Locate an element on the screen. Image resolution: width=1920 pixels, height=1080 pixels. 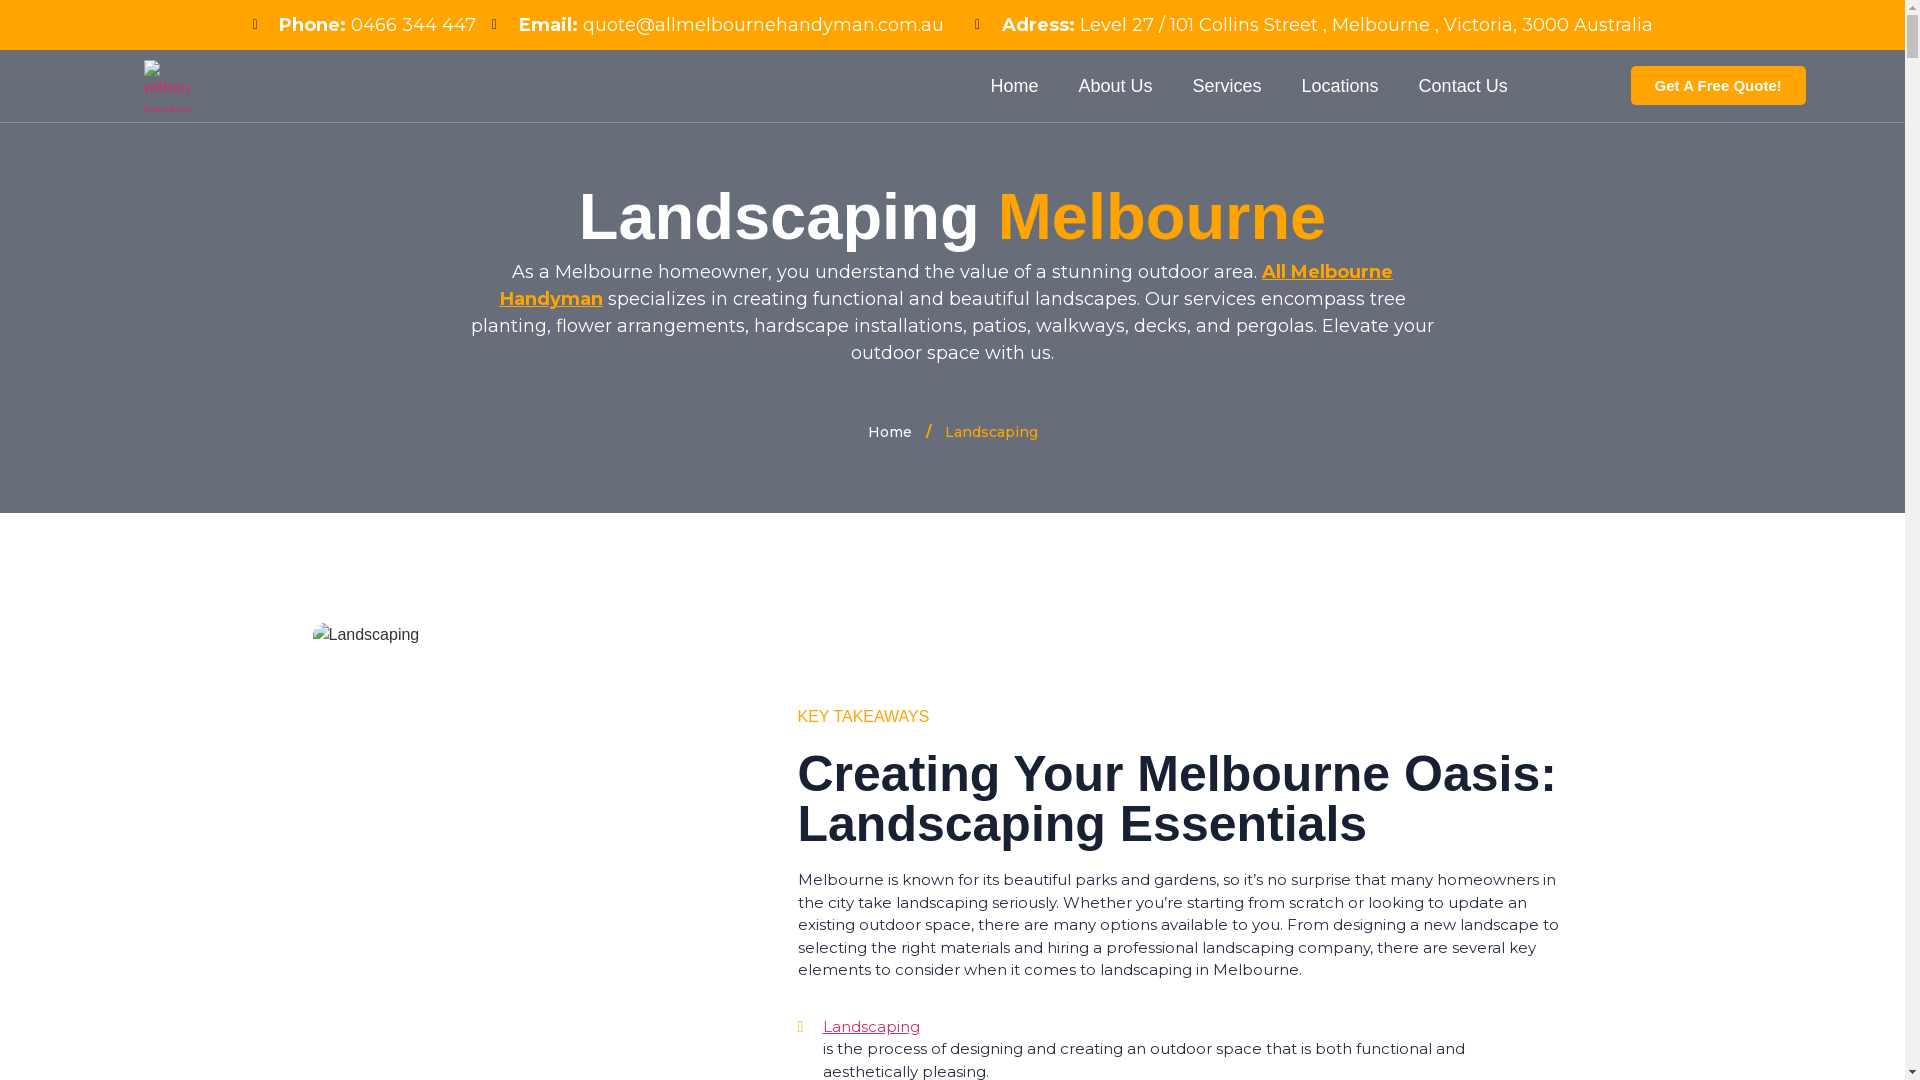
Landscaping is located at coordinates (1192, 1028).